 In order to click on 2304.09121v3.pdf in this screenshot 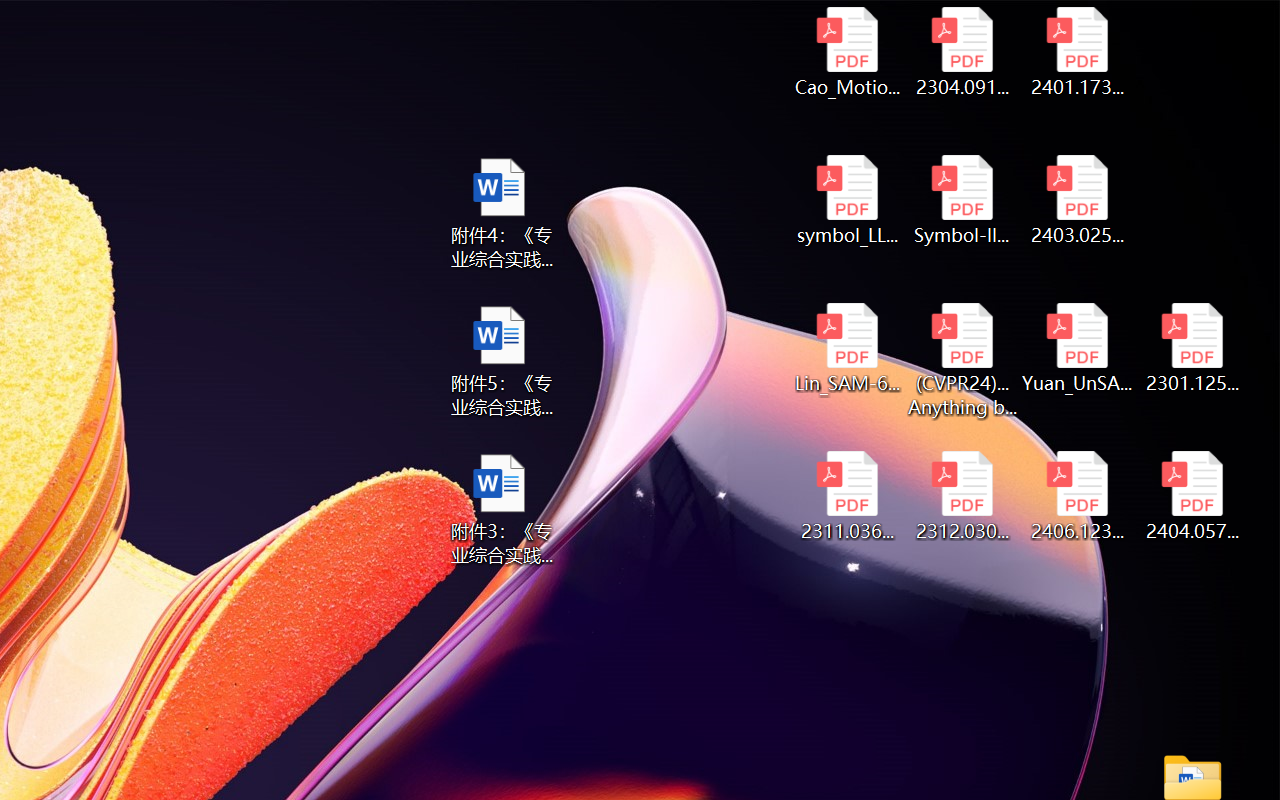, I will do `click(962, 52)`.